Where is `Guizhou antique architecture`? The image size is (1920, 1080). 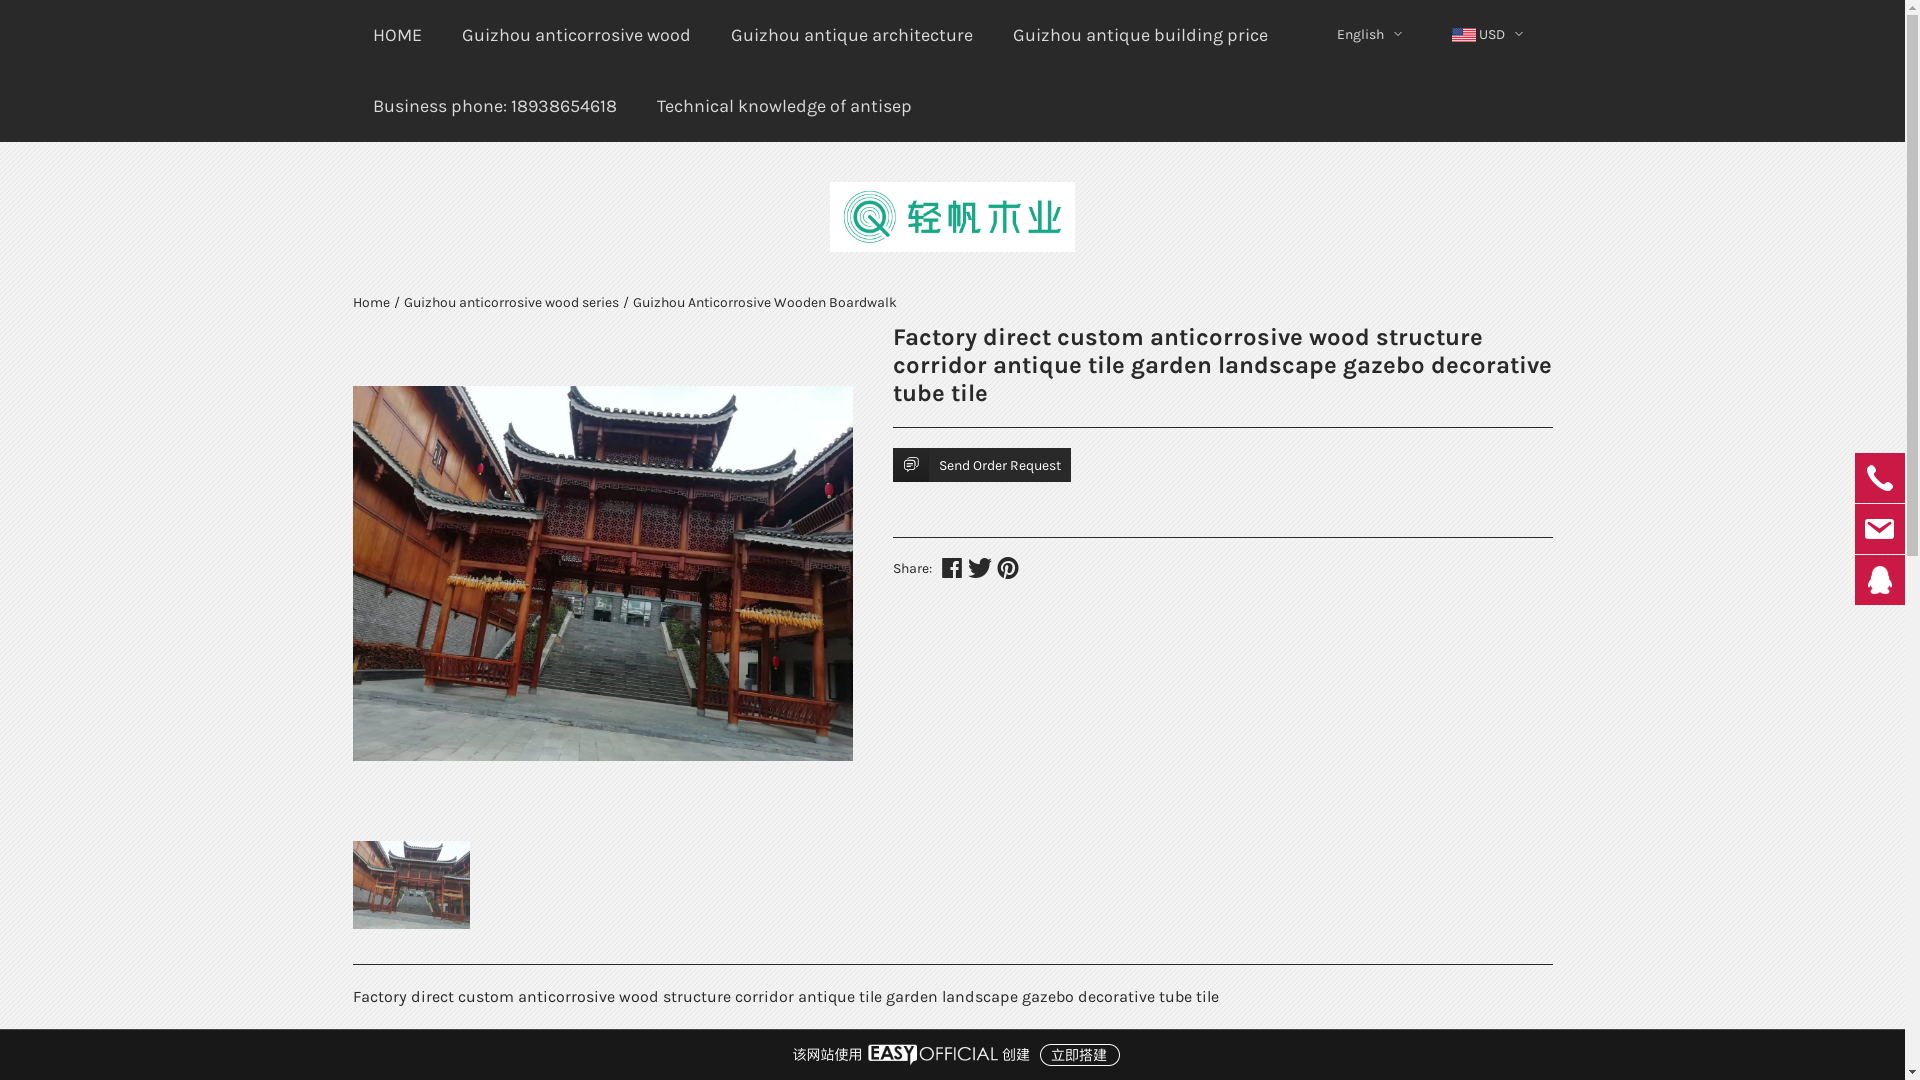
Guizhou antique architecture is located at coordinates (851, 36).